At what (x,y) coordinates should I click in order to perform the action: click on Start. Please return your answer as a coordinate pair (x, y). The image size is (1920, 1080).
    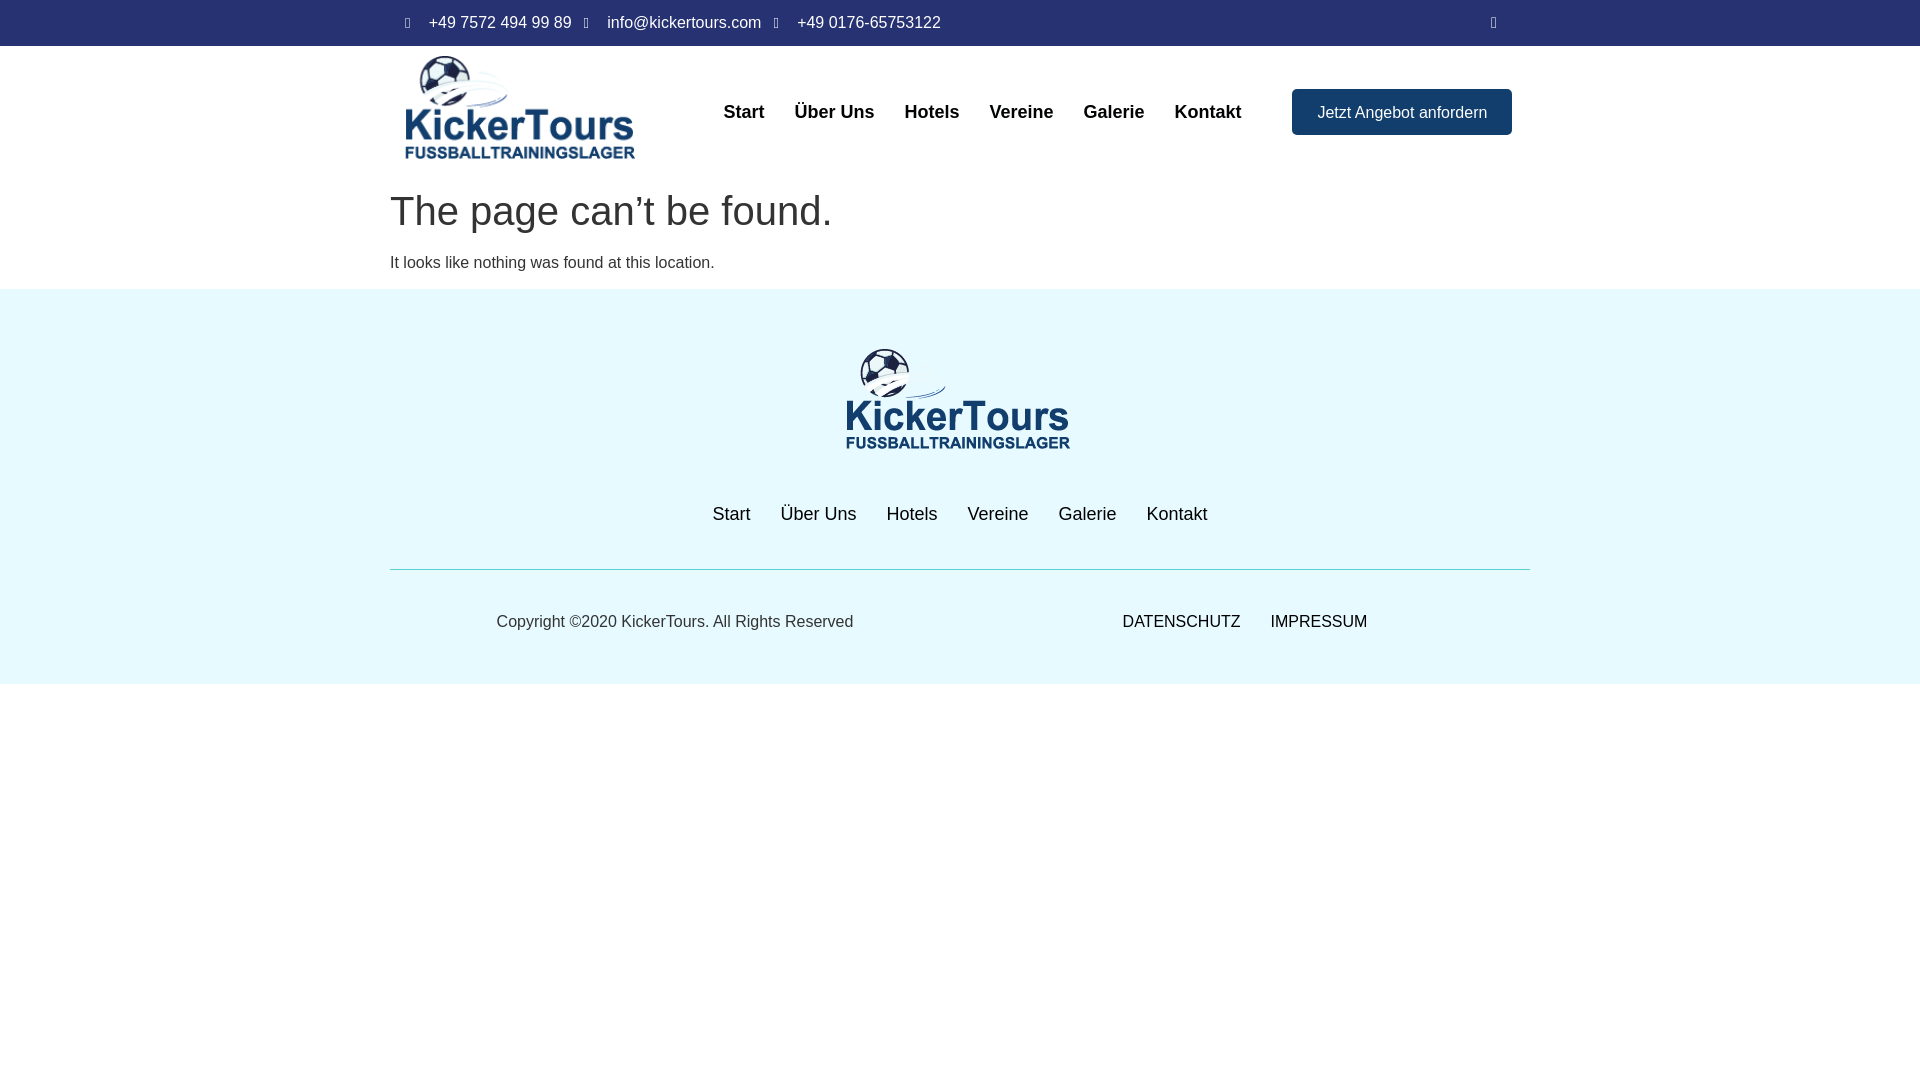
    Looking at the image, I should click on (744, 111).